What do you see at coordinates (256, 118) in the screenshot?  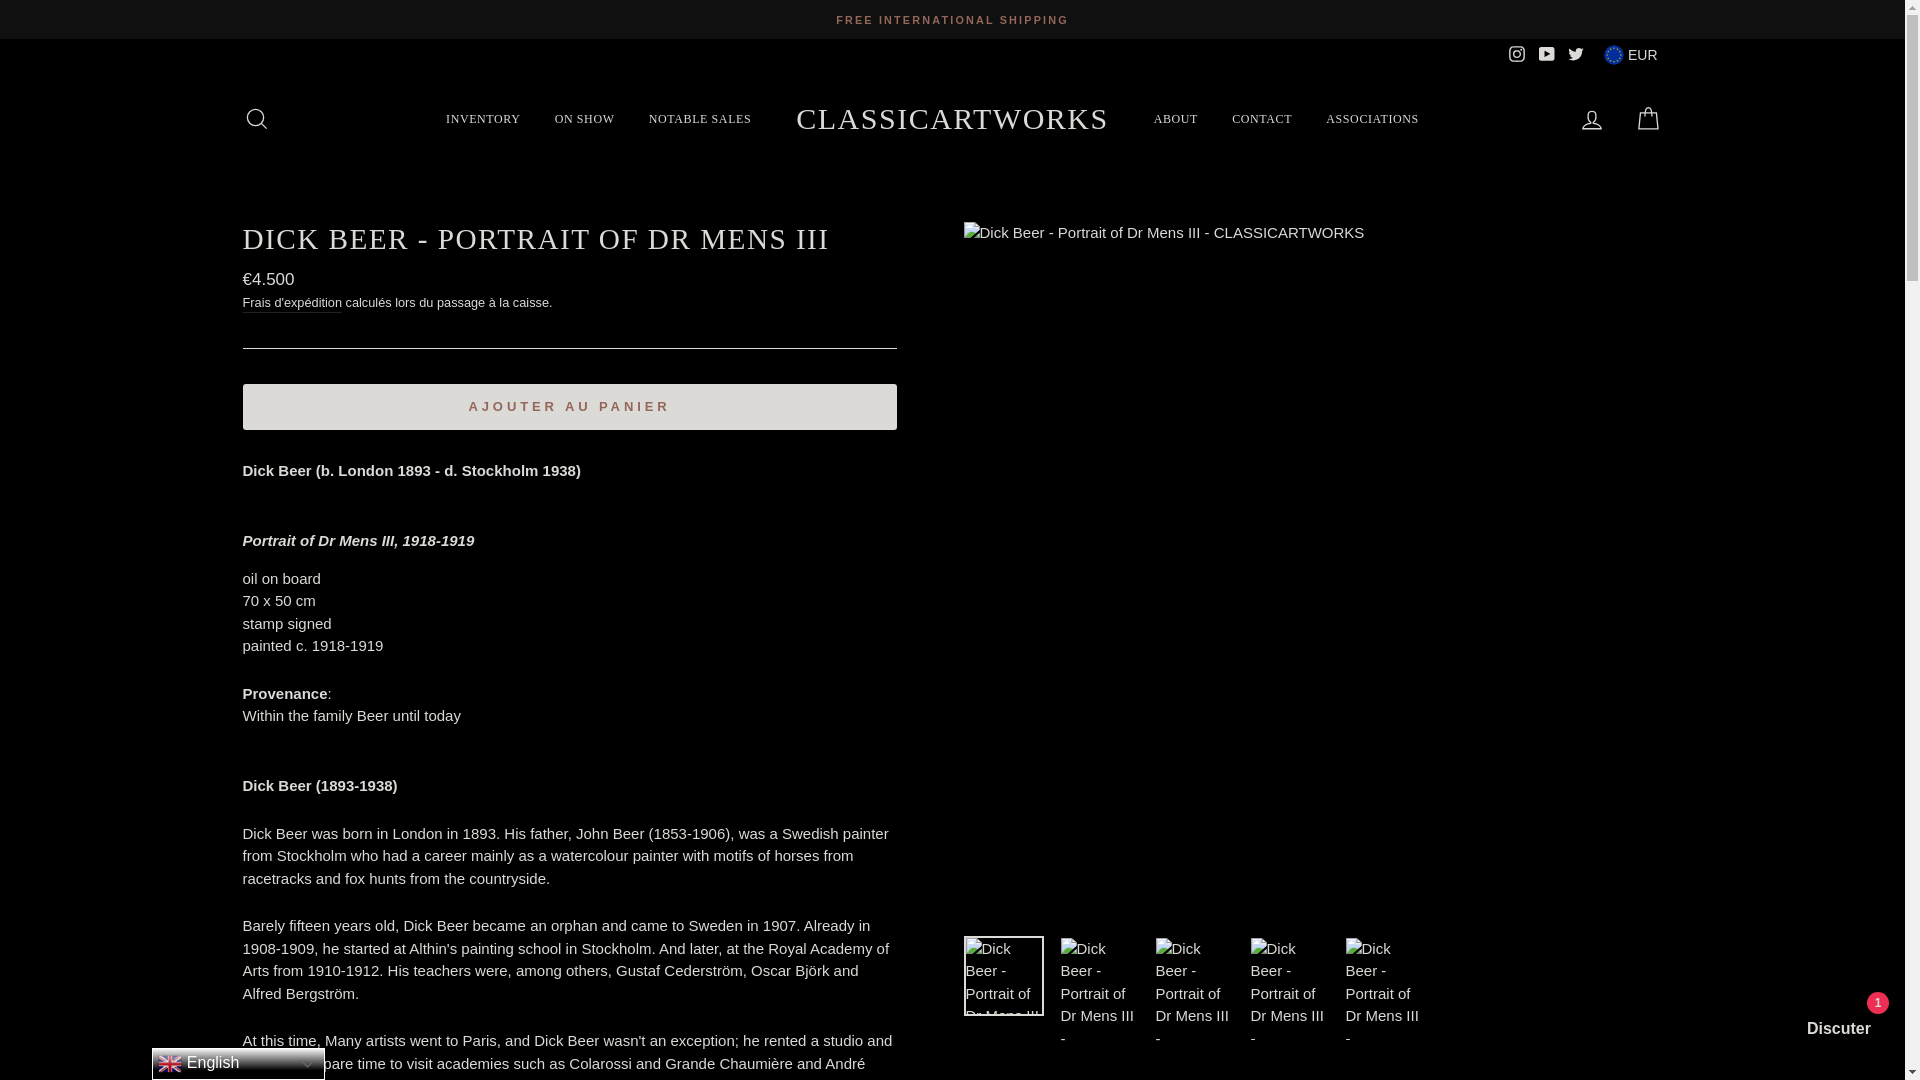 I see `RECHERCHER` at bounding box center [256, 118].